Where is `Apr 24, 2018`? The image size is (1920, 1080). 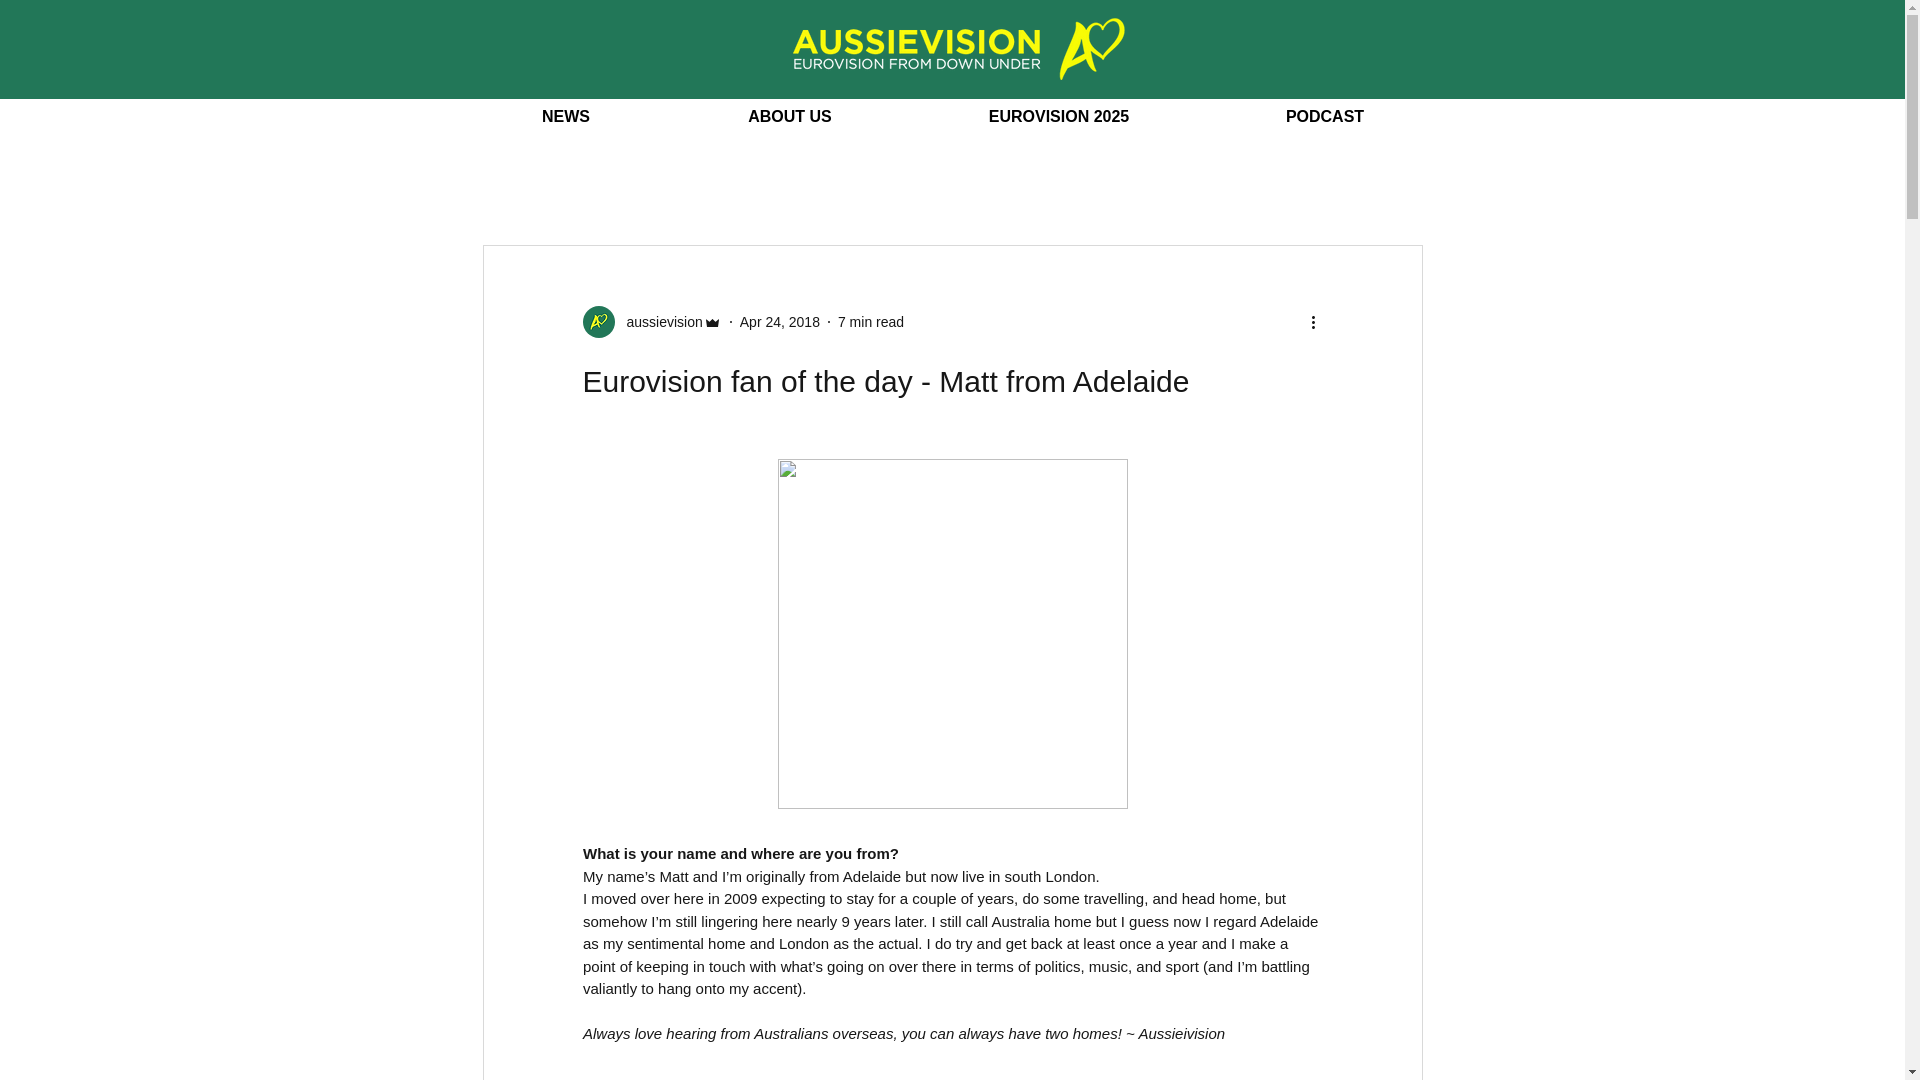 Apr 24, 2018 is located at coordinates (779, 322).